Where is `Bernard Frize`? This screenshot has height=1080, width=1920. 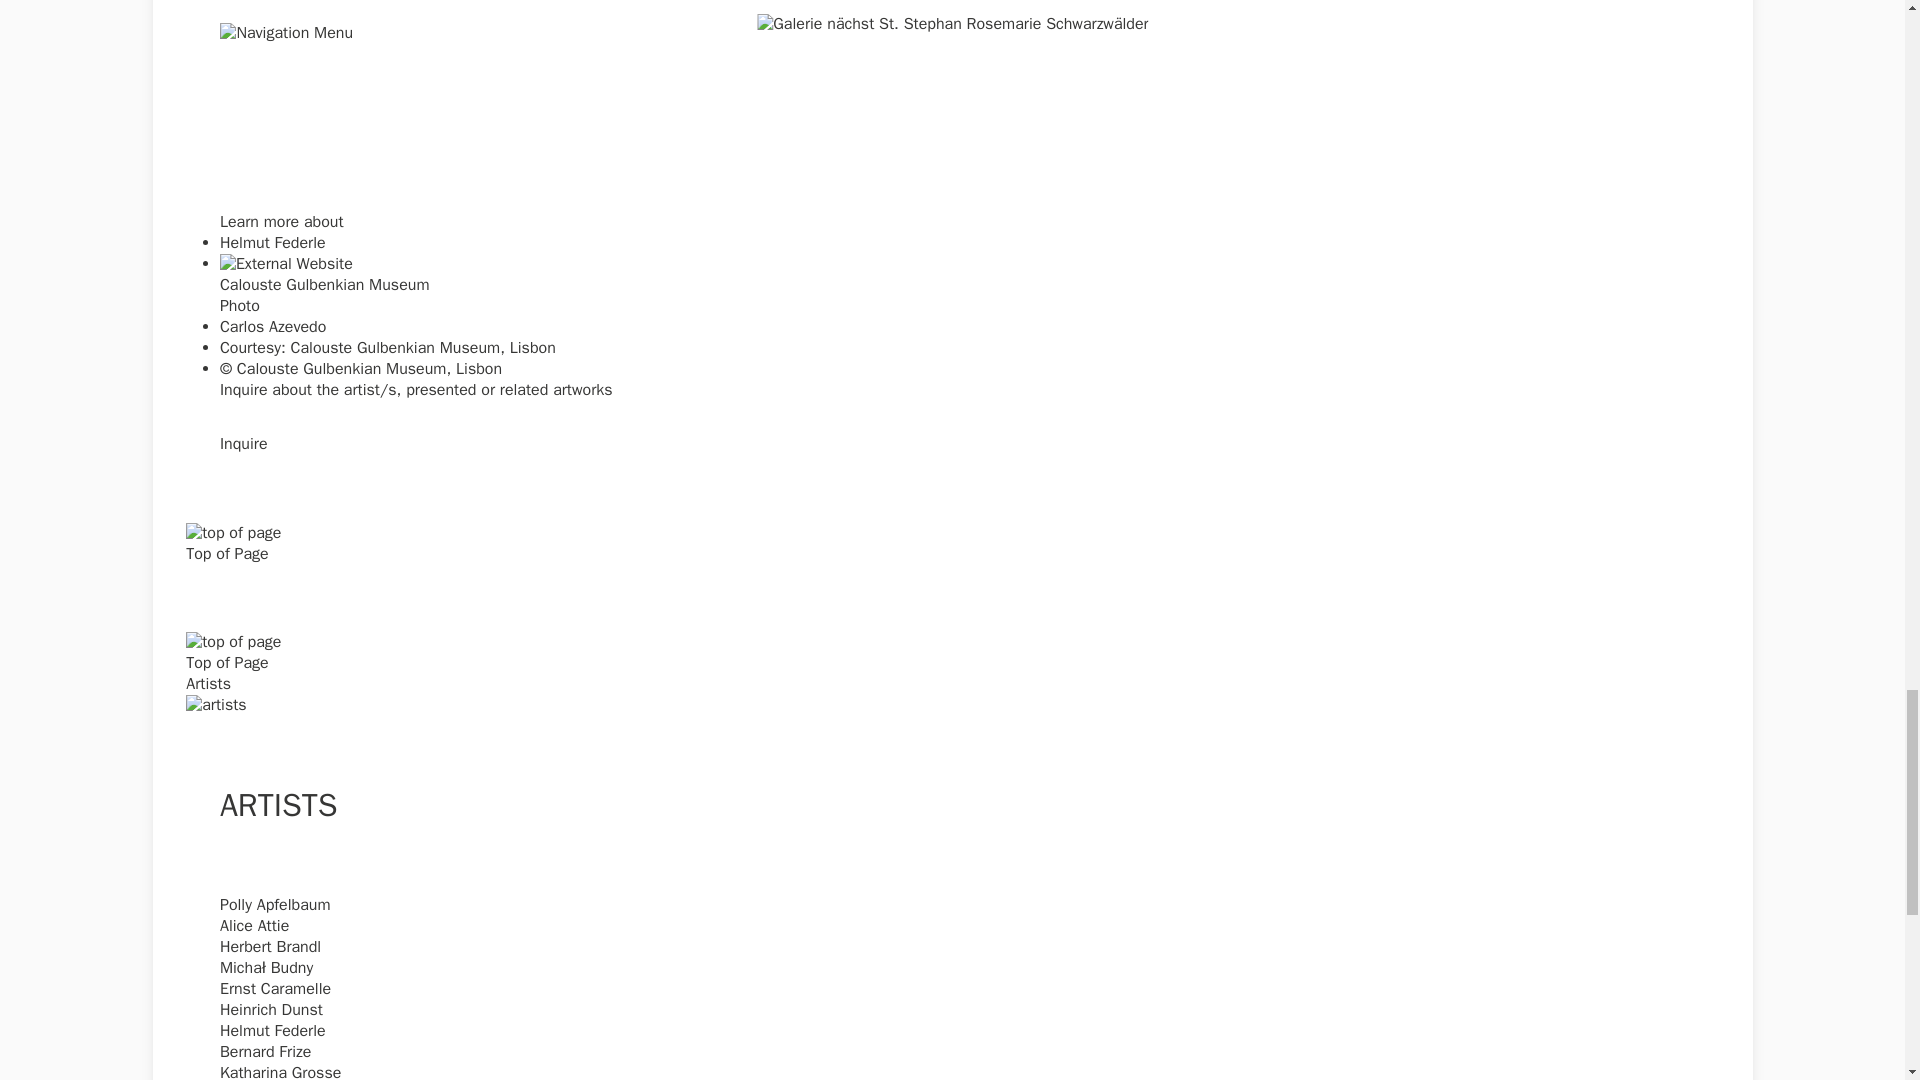
Bernard Frize is located at coordinates (266, 1052).